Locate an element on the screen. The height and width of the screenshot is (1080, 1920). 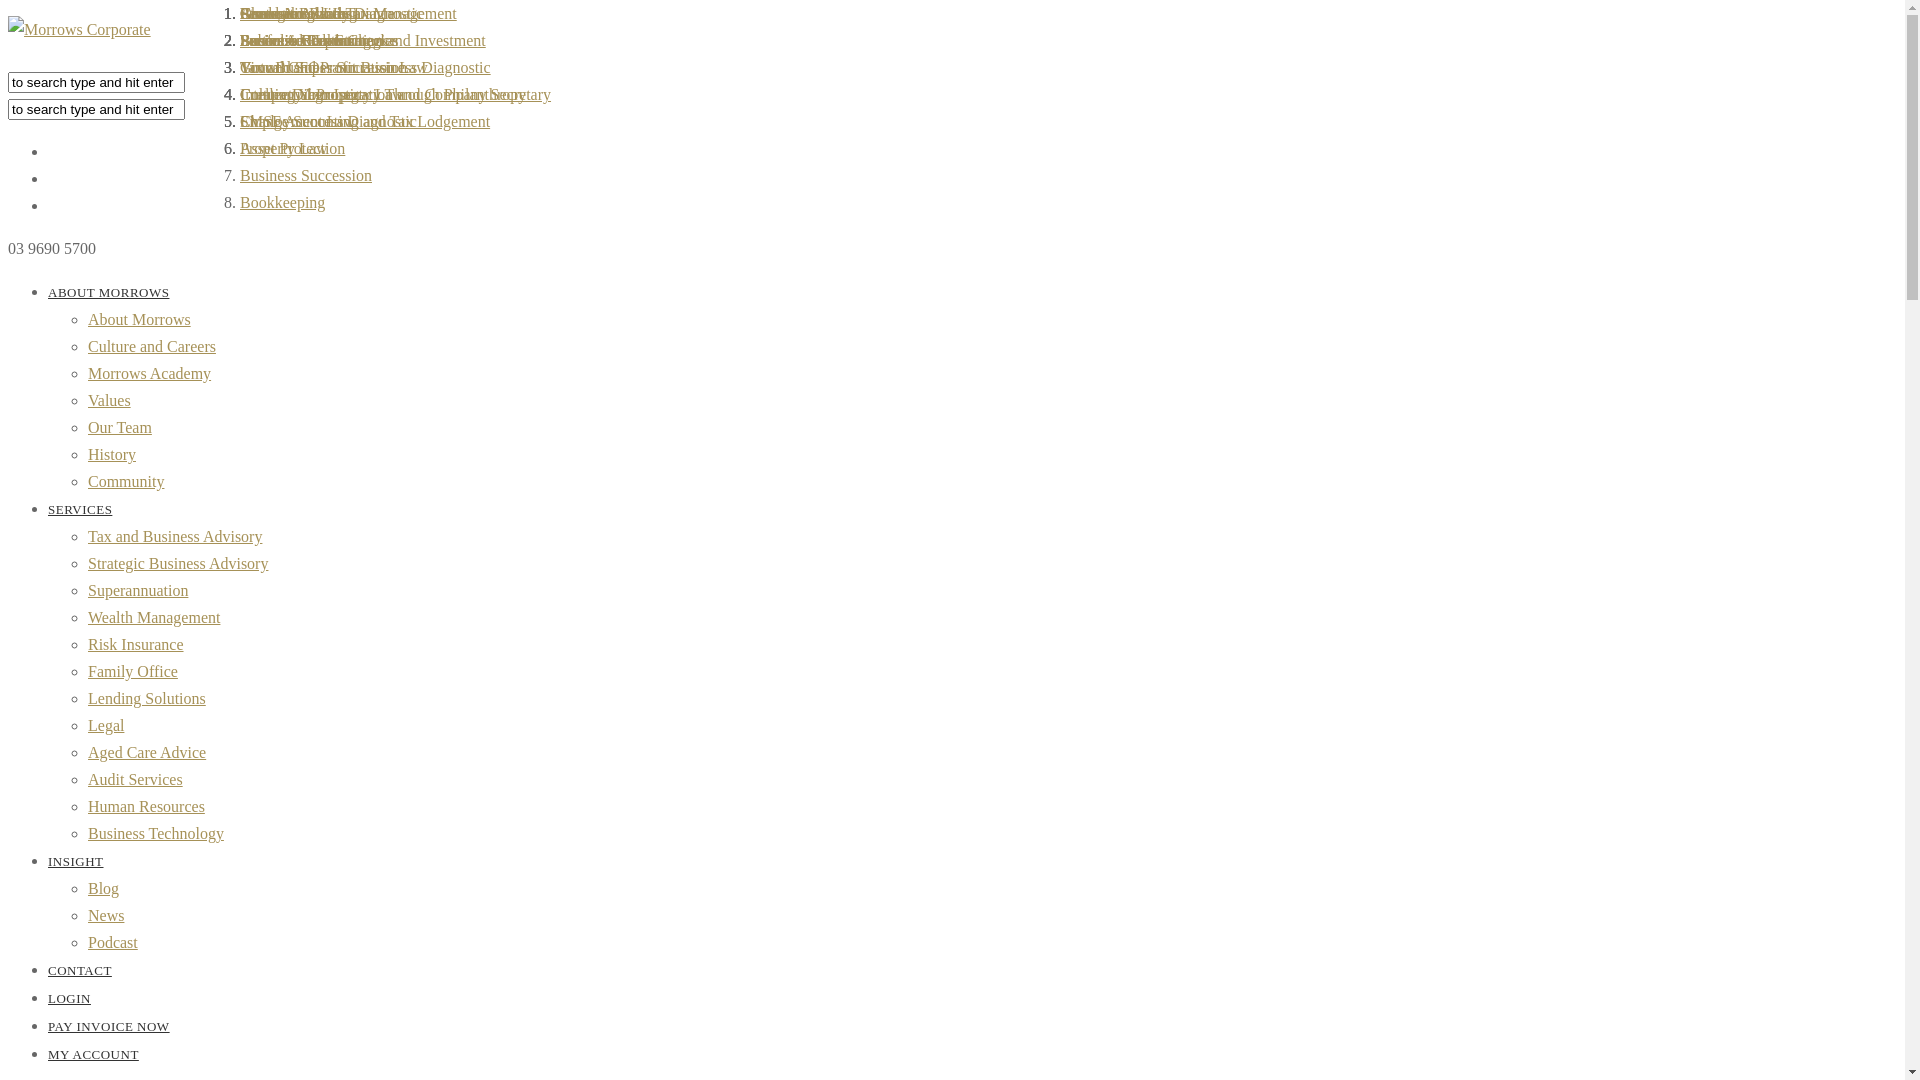
SMSF Accounting and Tax Lodgement is located at coordinates (364, 122).